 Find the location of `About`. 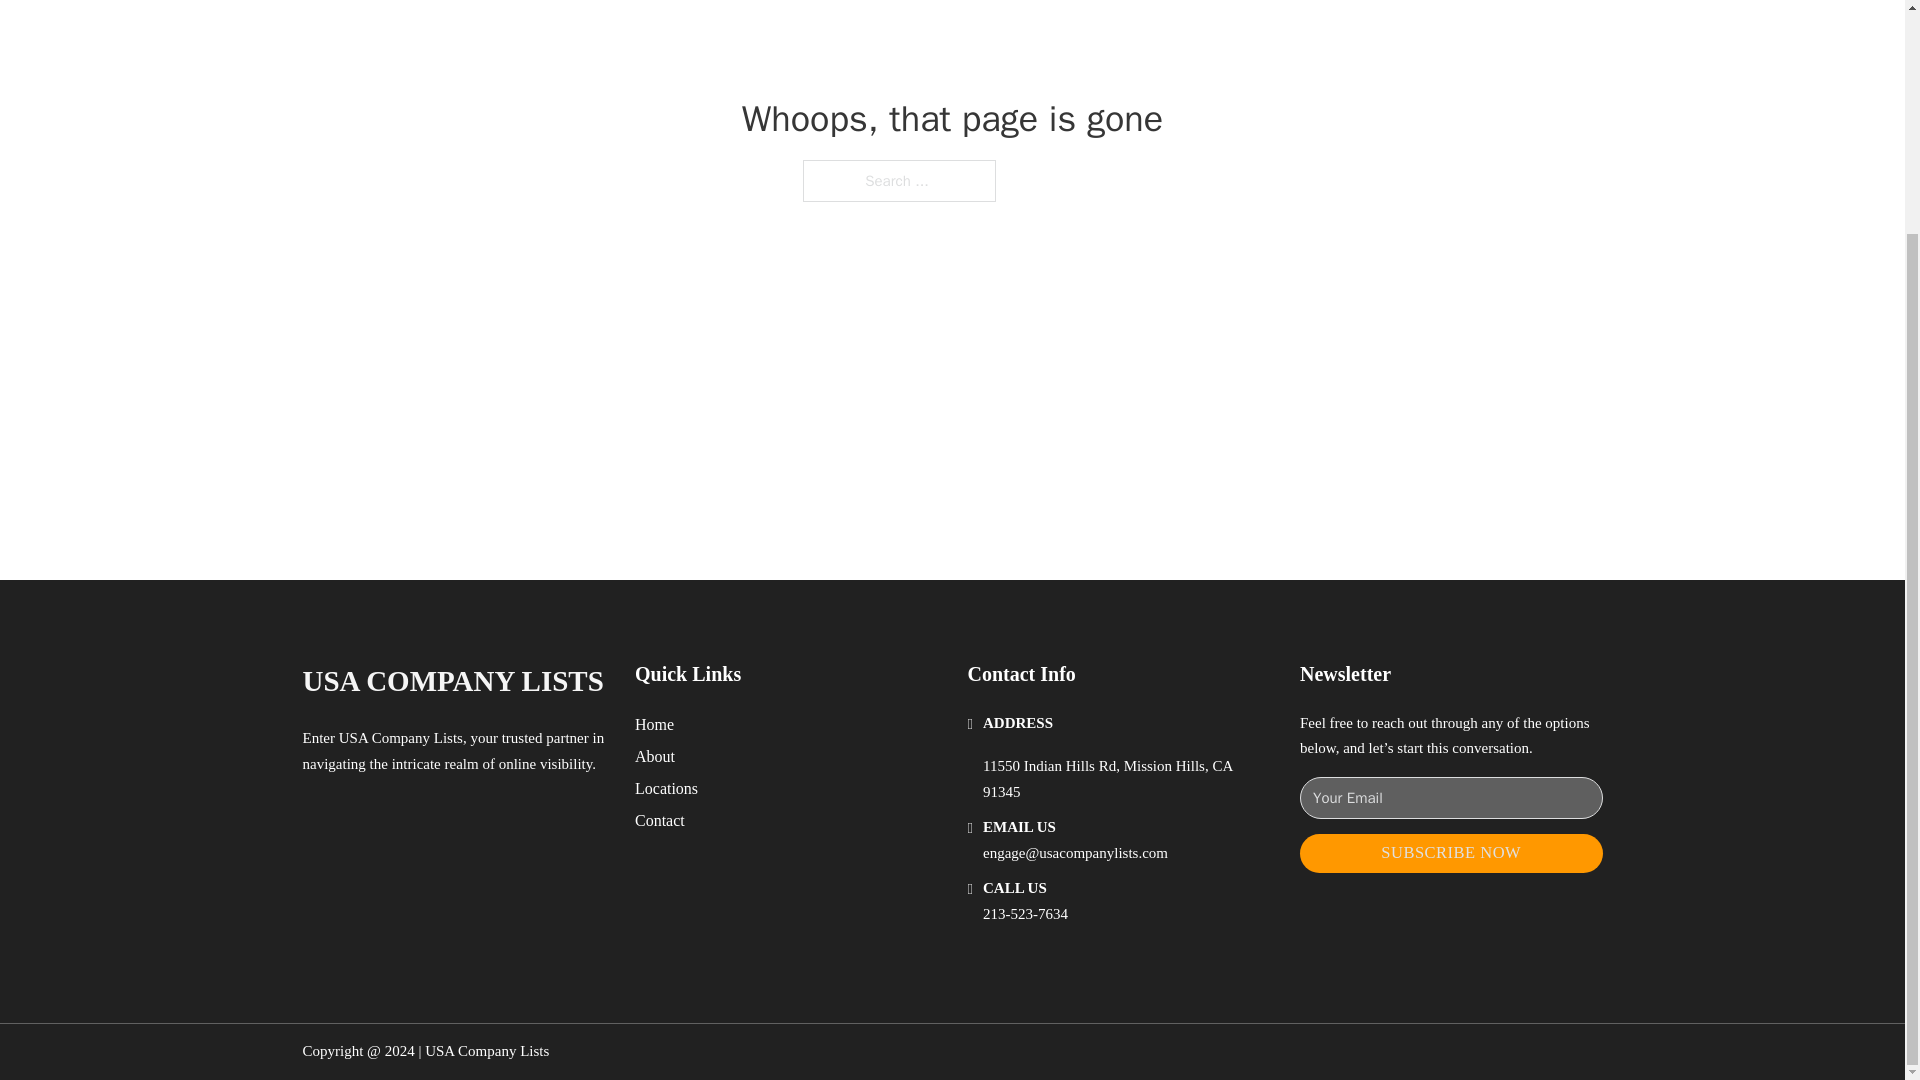

About is located at coordinates (655, 756).